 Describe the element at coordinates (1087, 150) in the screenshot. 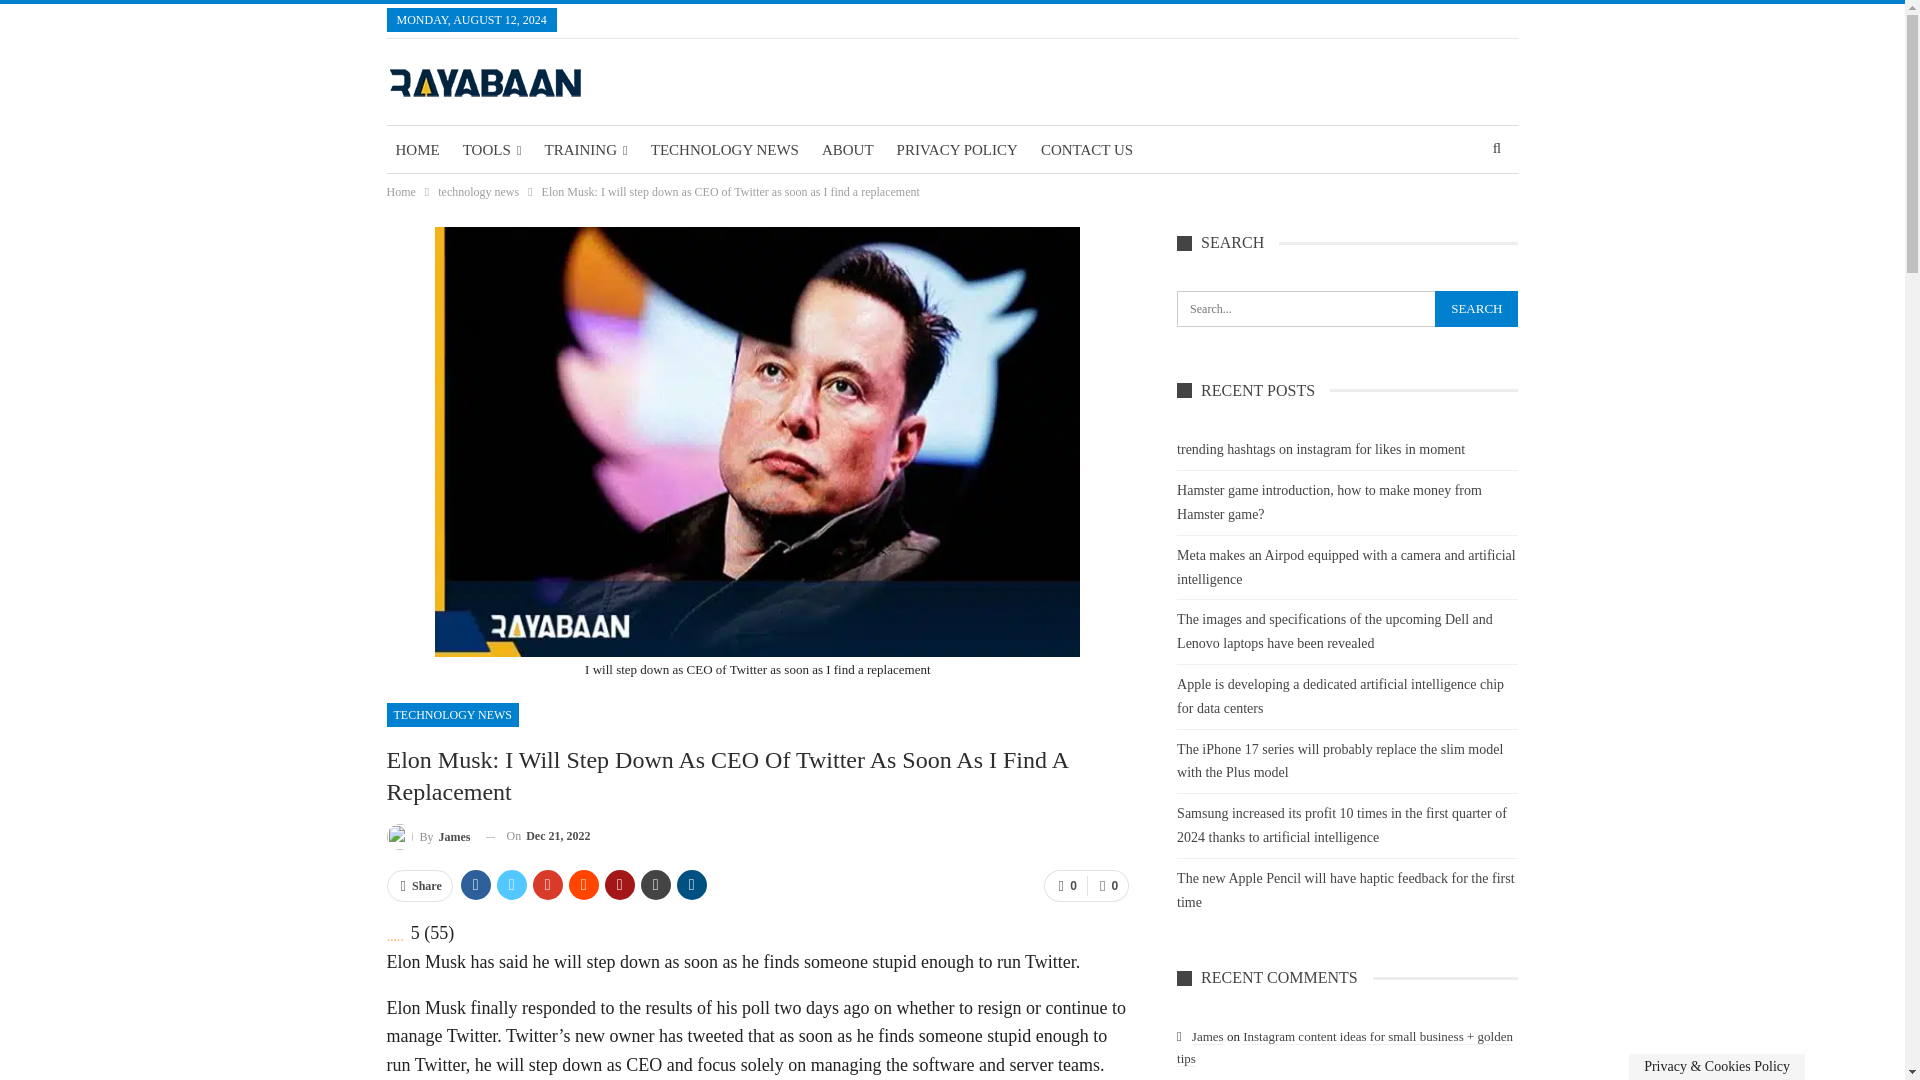

I see `CONTACT US` at that location.